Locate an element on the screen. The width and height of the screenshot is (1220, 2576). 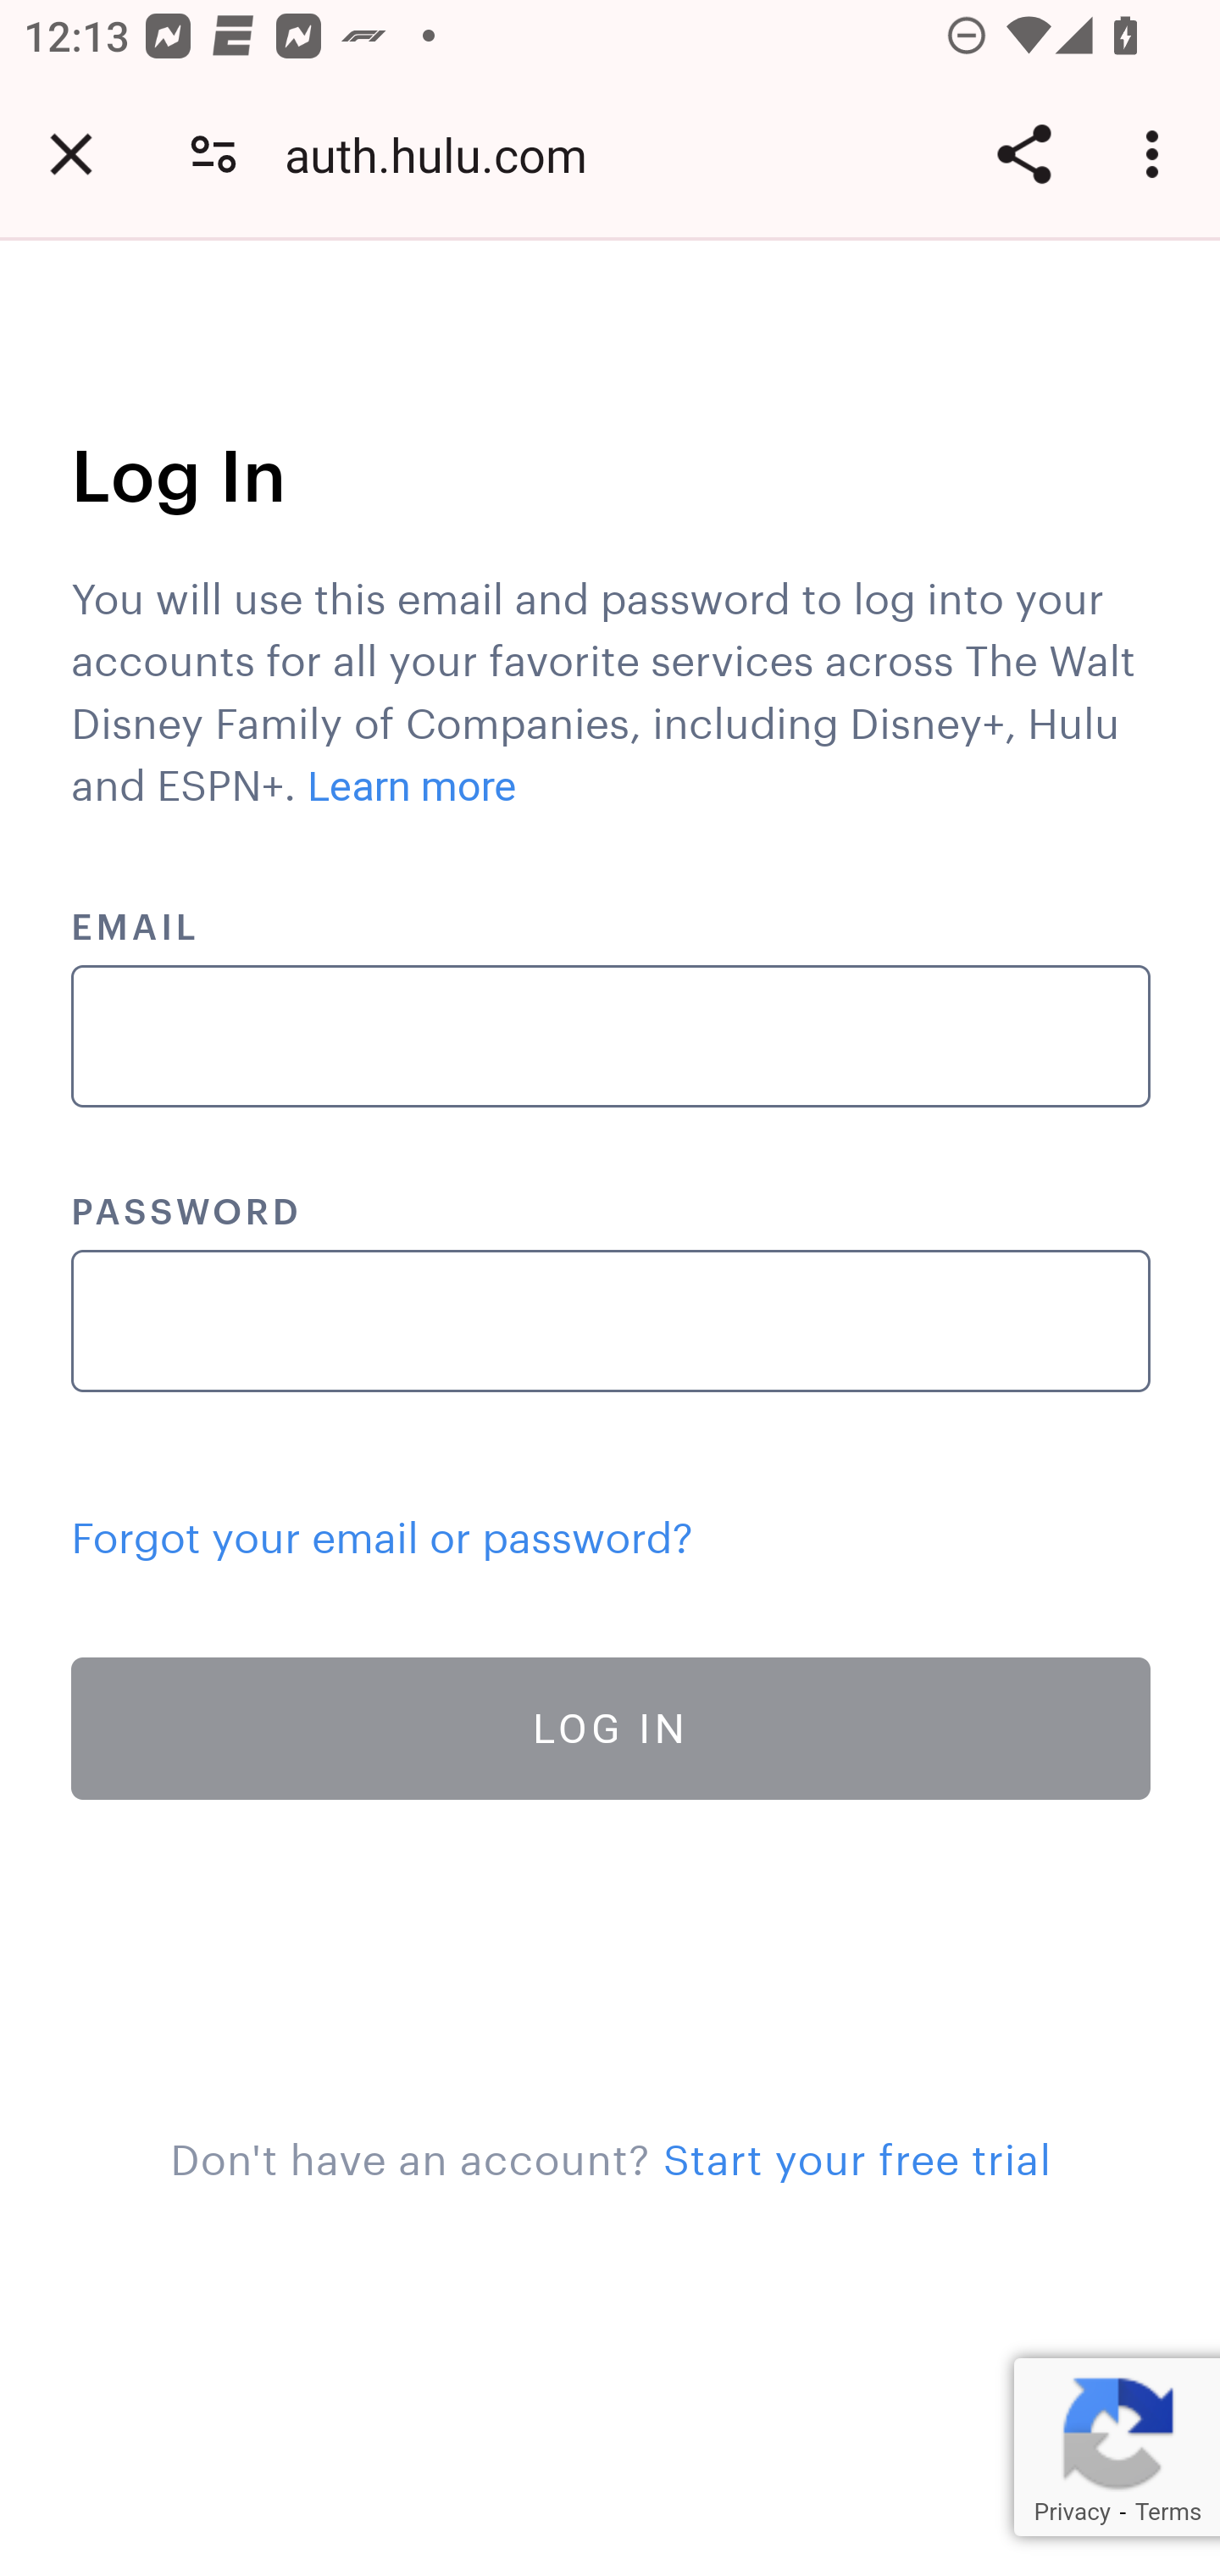
Privacy is located at coordinates (1071, 2512).